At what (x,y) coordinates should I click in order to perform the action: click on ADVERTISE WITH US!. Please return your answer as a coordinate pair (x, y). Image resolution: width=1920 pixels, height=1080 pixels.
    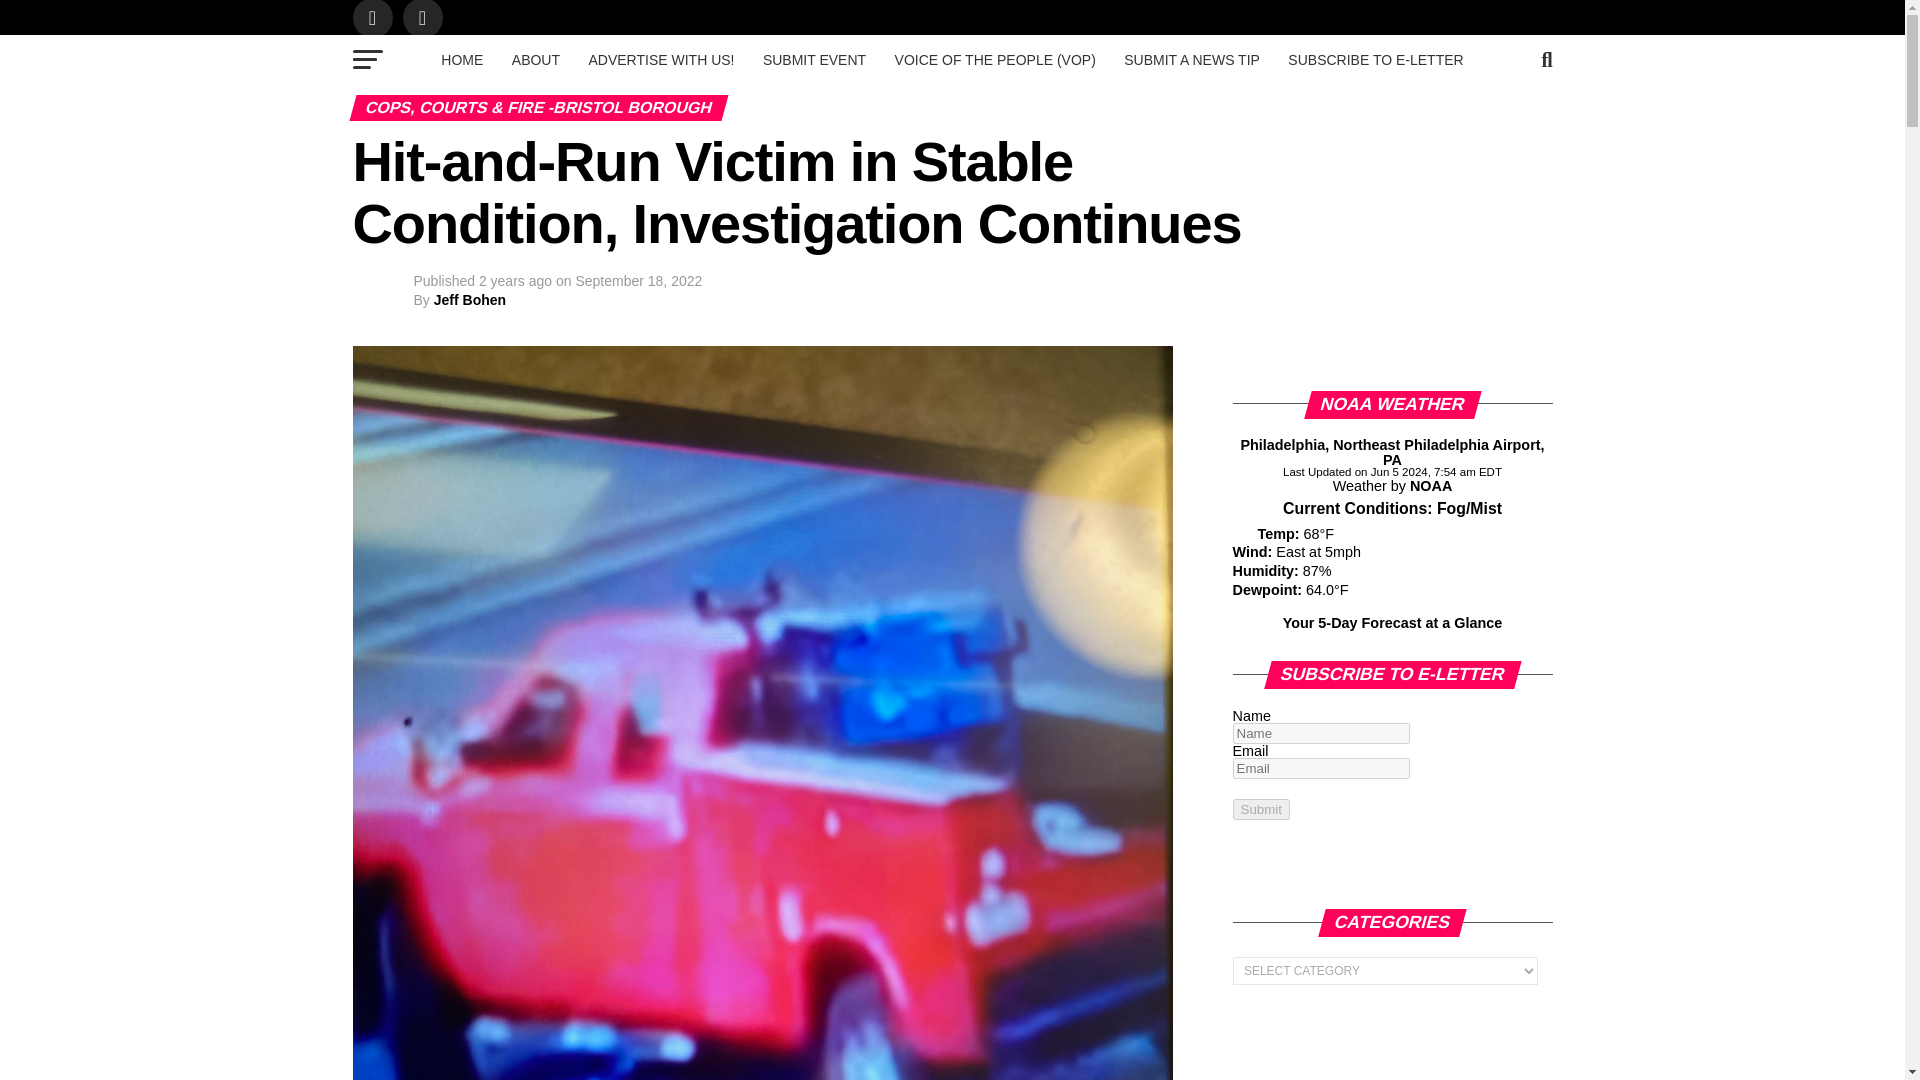
    Looking at the image, I should click on (661, 60).